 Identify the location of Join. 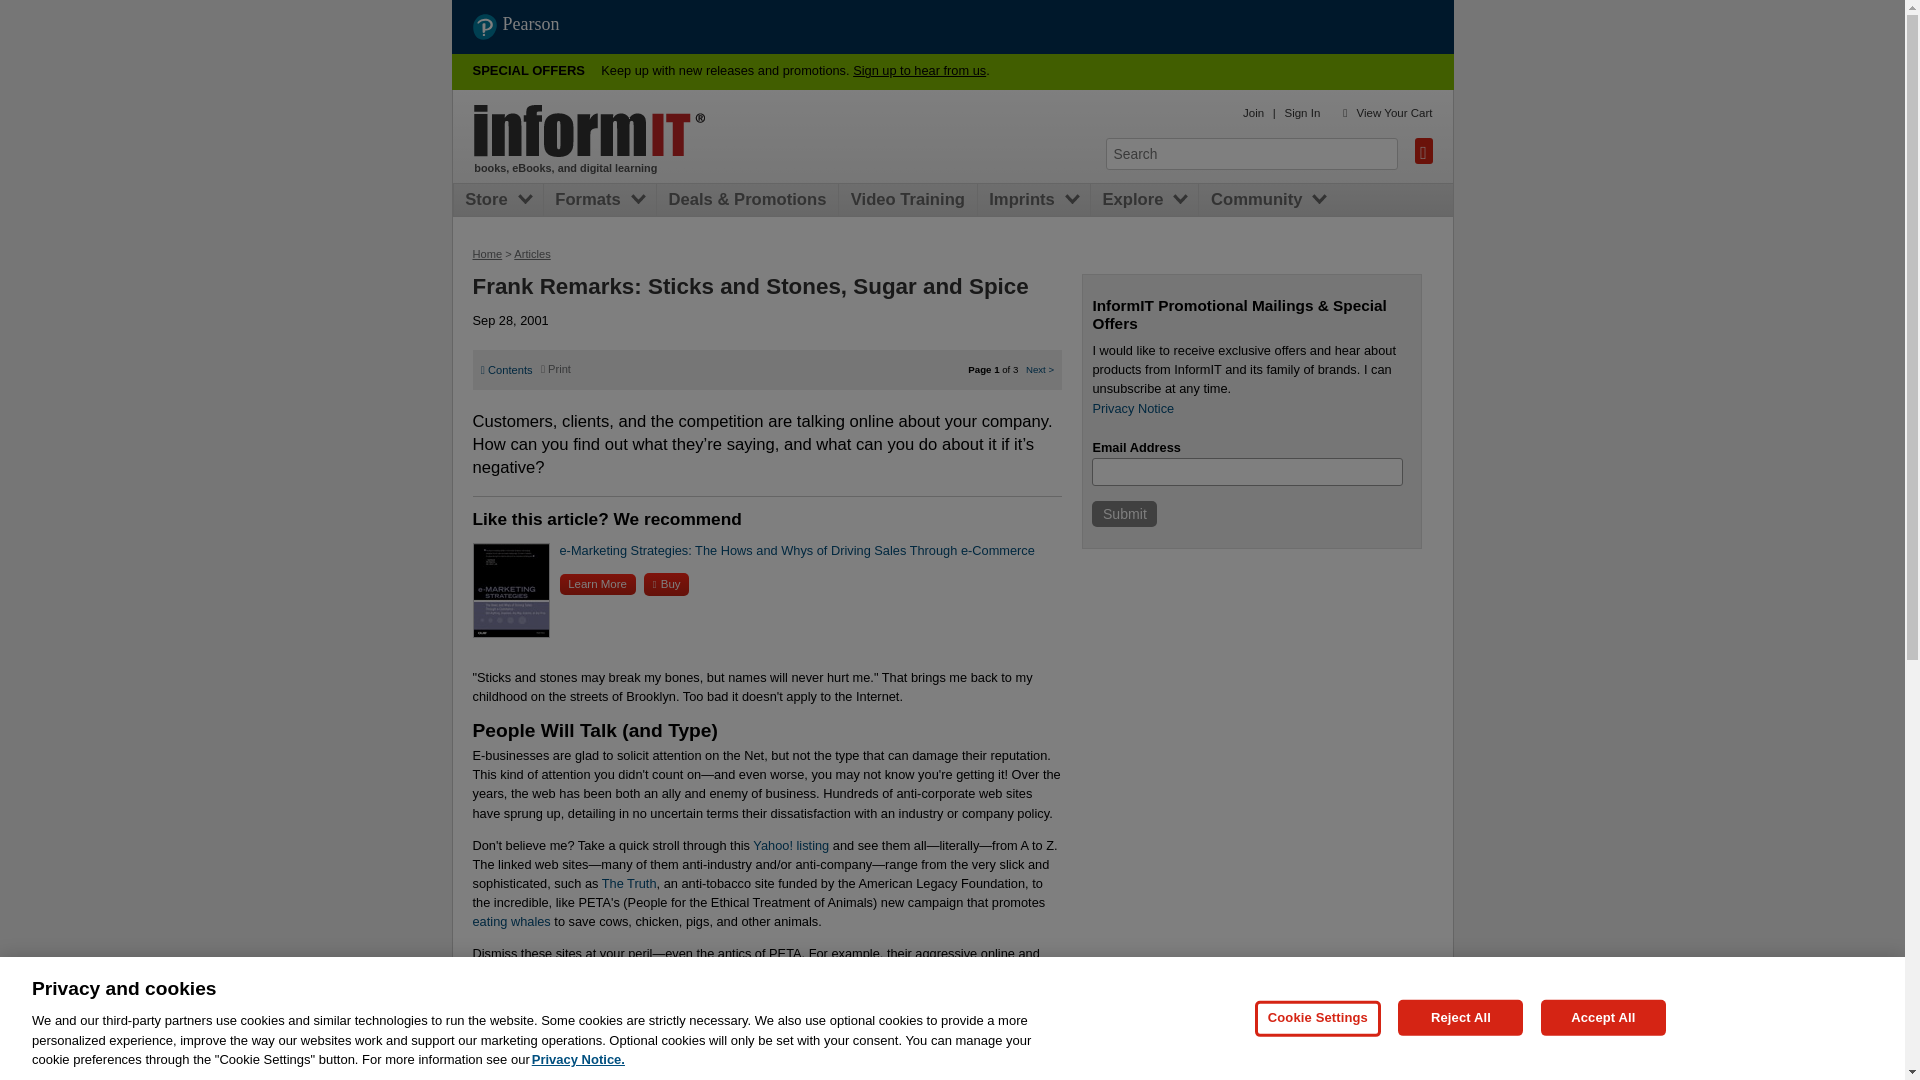
(1252, 112).